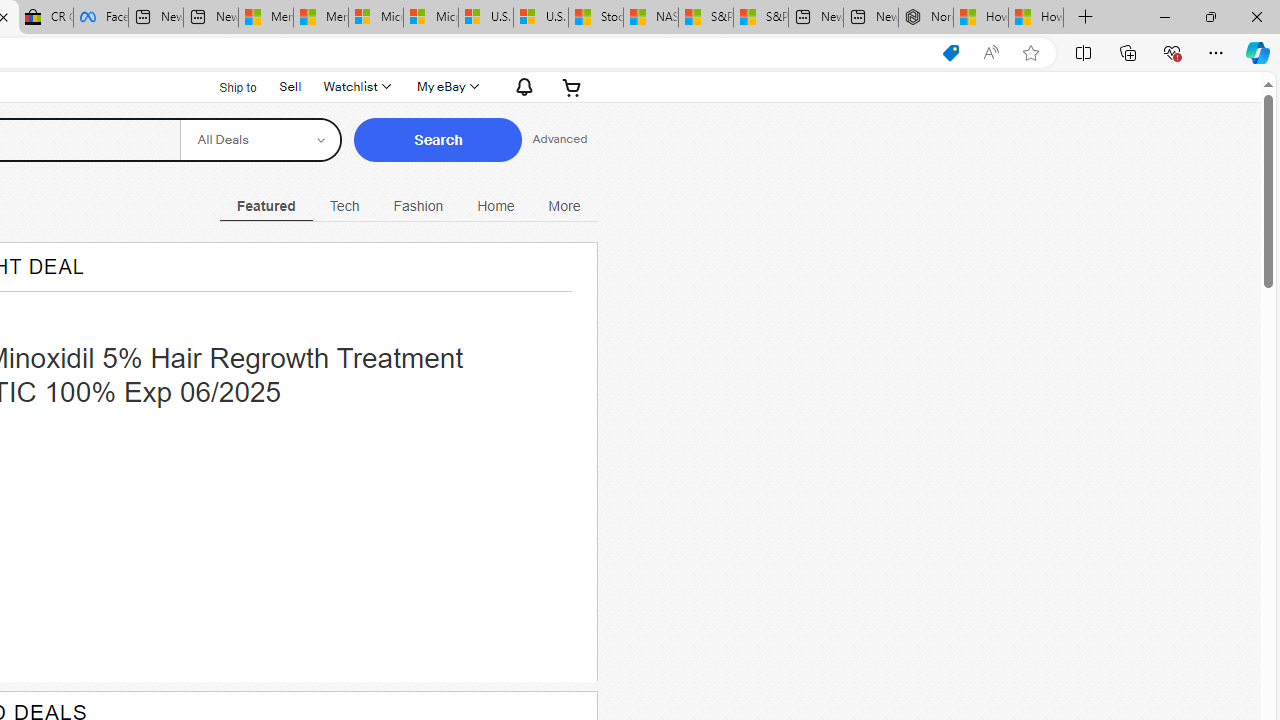 This screenshot has width=1280, height=720. I want to click on Tech, so click(344, 206).